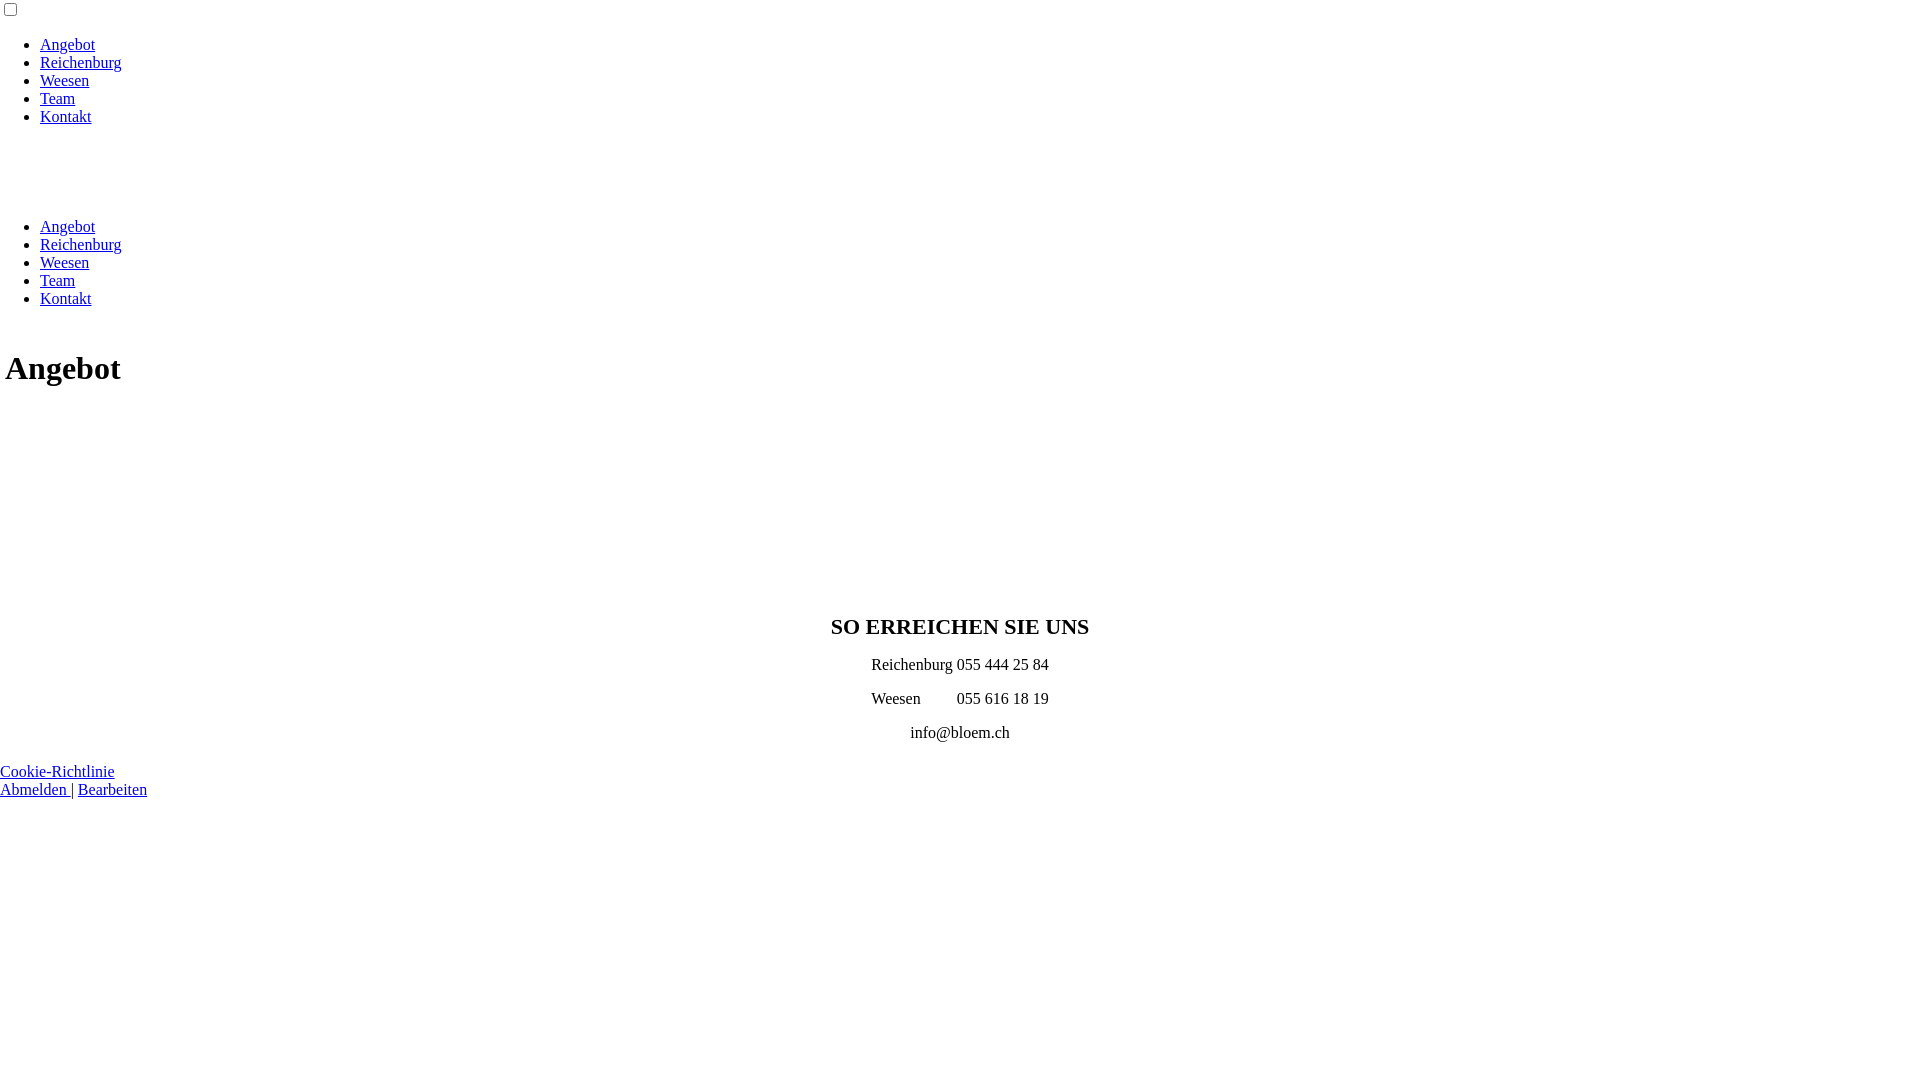 The image size is (1920, 1080). Describe the element at coordinates (64, 262) in the screenshot. I see `Weesen` at that location.